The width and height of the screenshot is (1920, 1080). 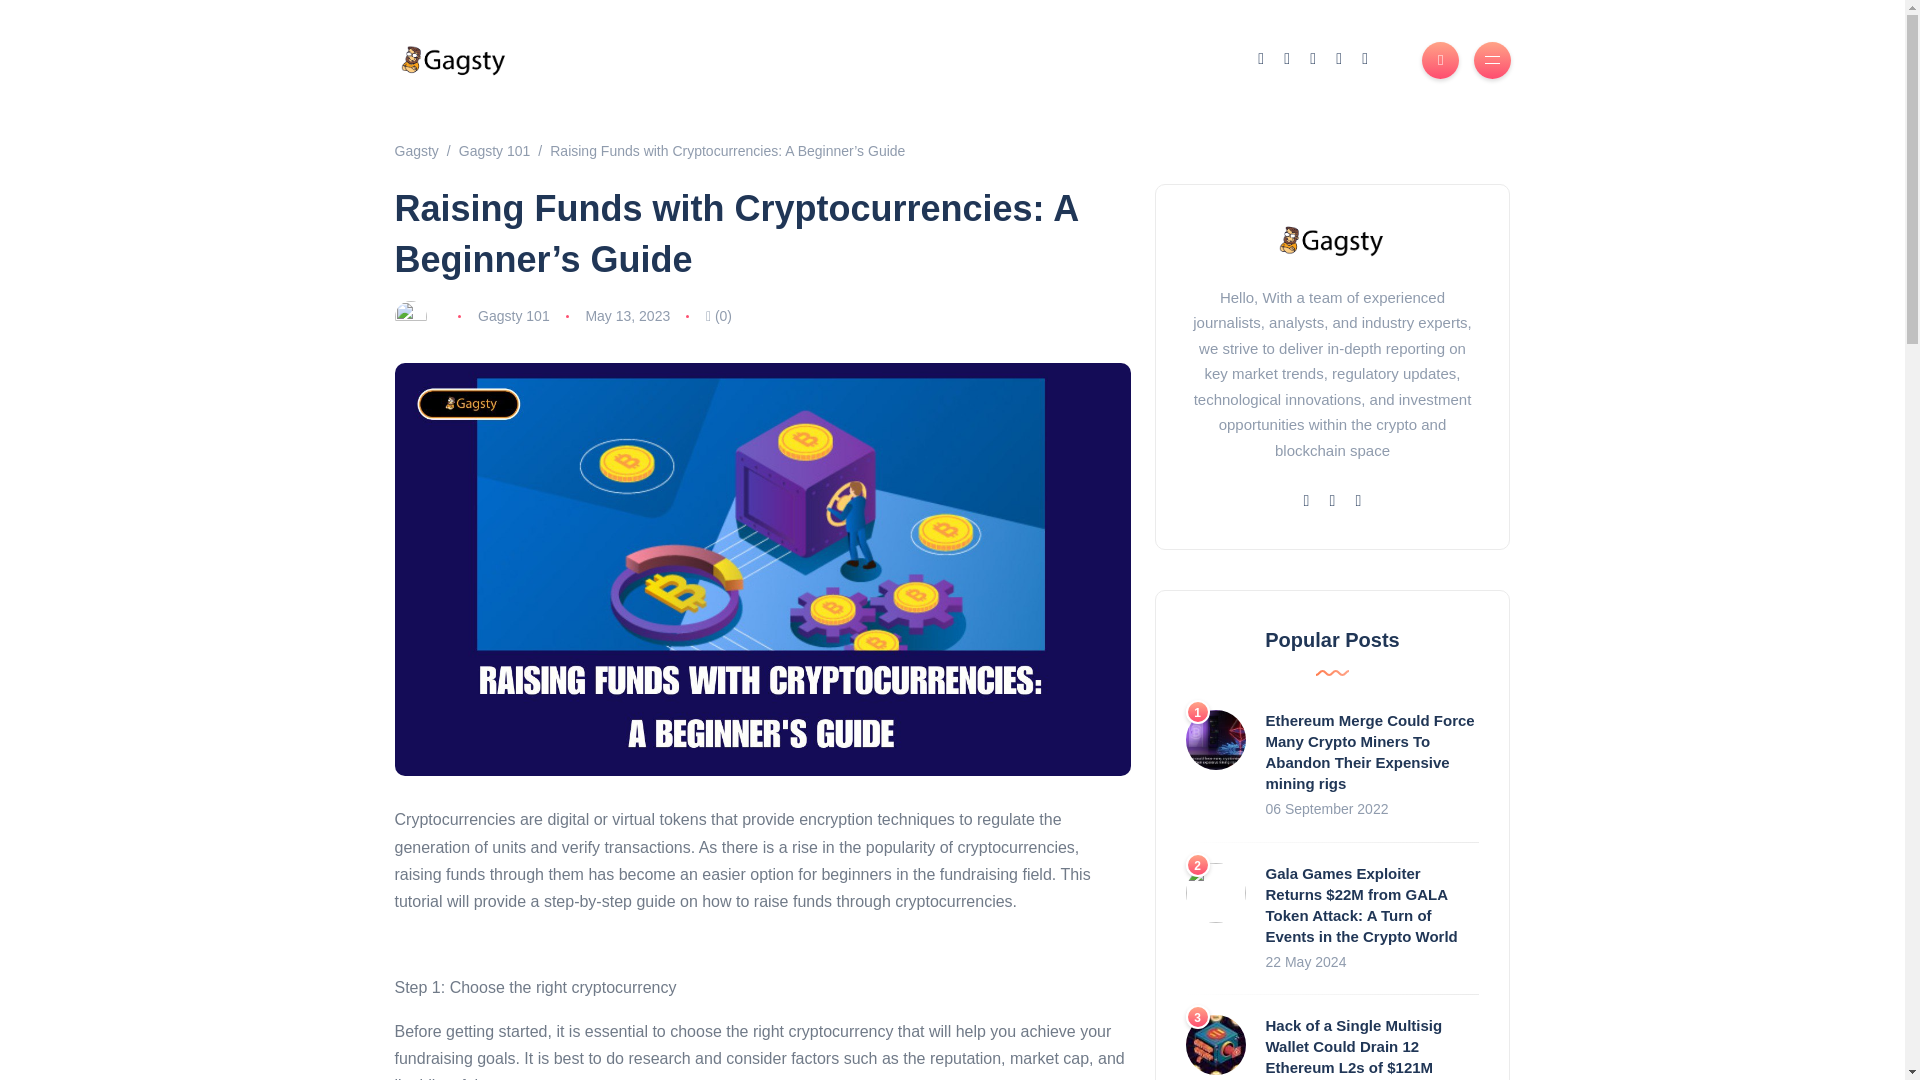 What do you see at coordinates (514, 316) in the screenshot?
I see `Gagsty 101` at bounding box center [514, 316].